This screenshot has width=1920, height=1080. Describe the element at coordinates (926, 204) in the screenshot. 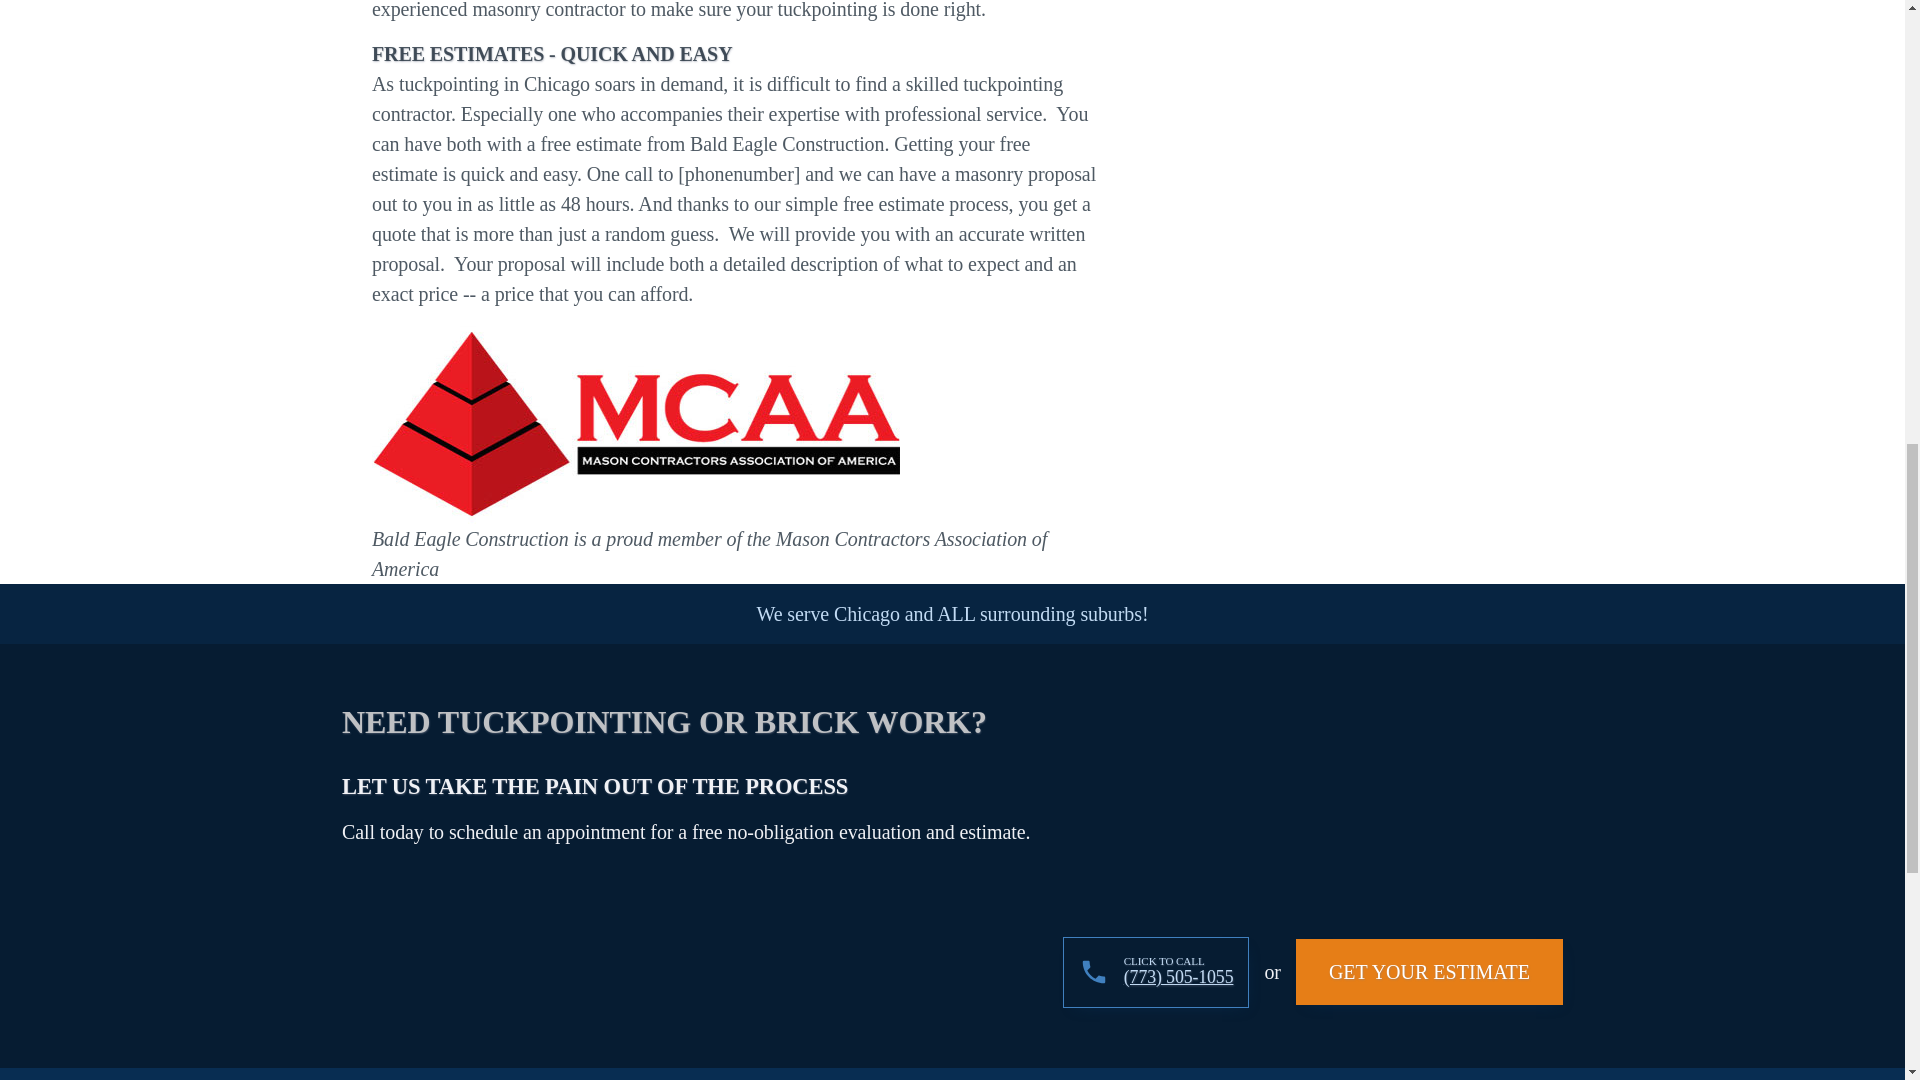

I see `free estimate process` at that location.